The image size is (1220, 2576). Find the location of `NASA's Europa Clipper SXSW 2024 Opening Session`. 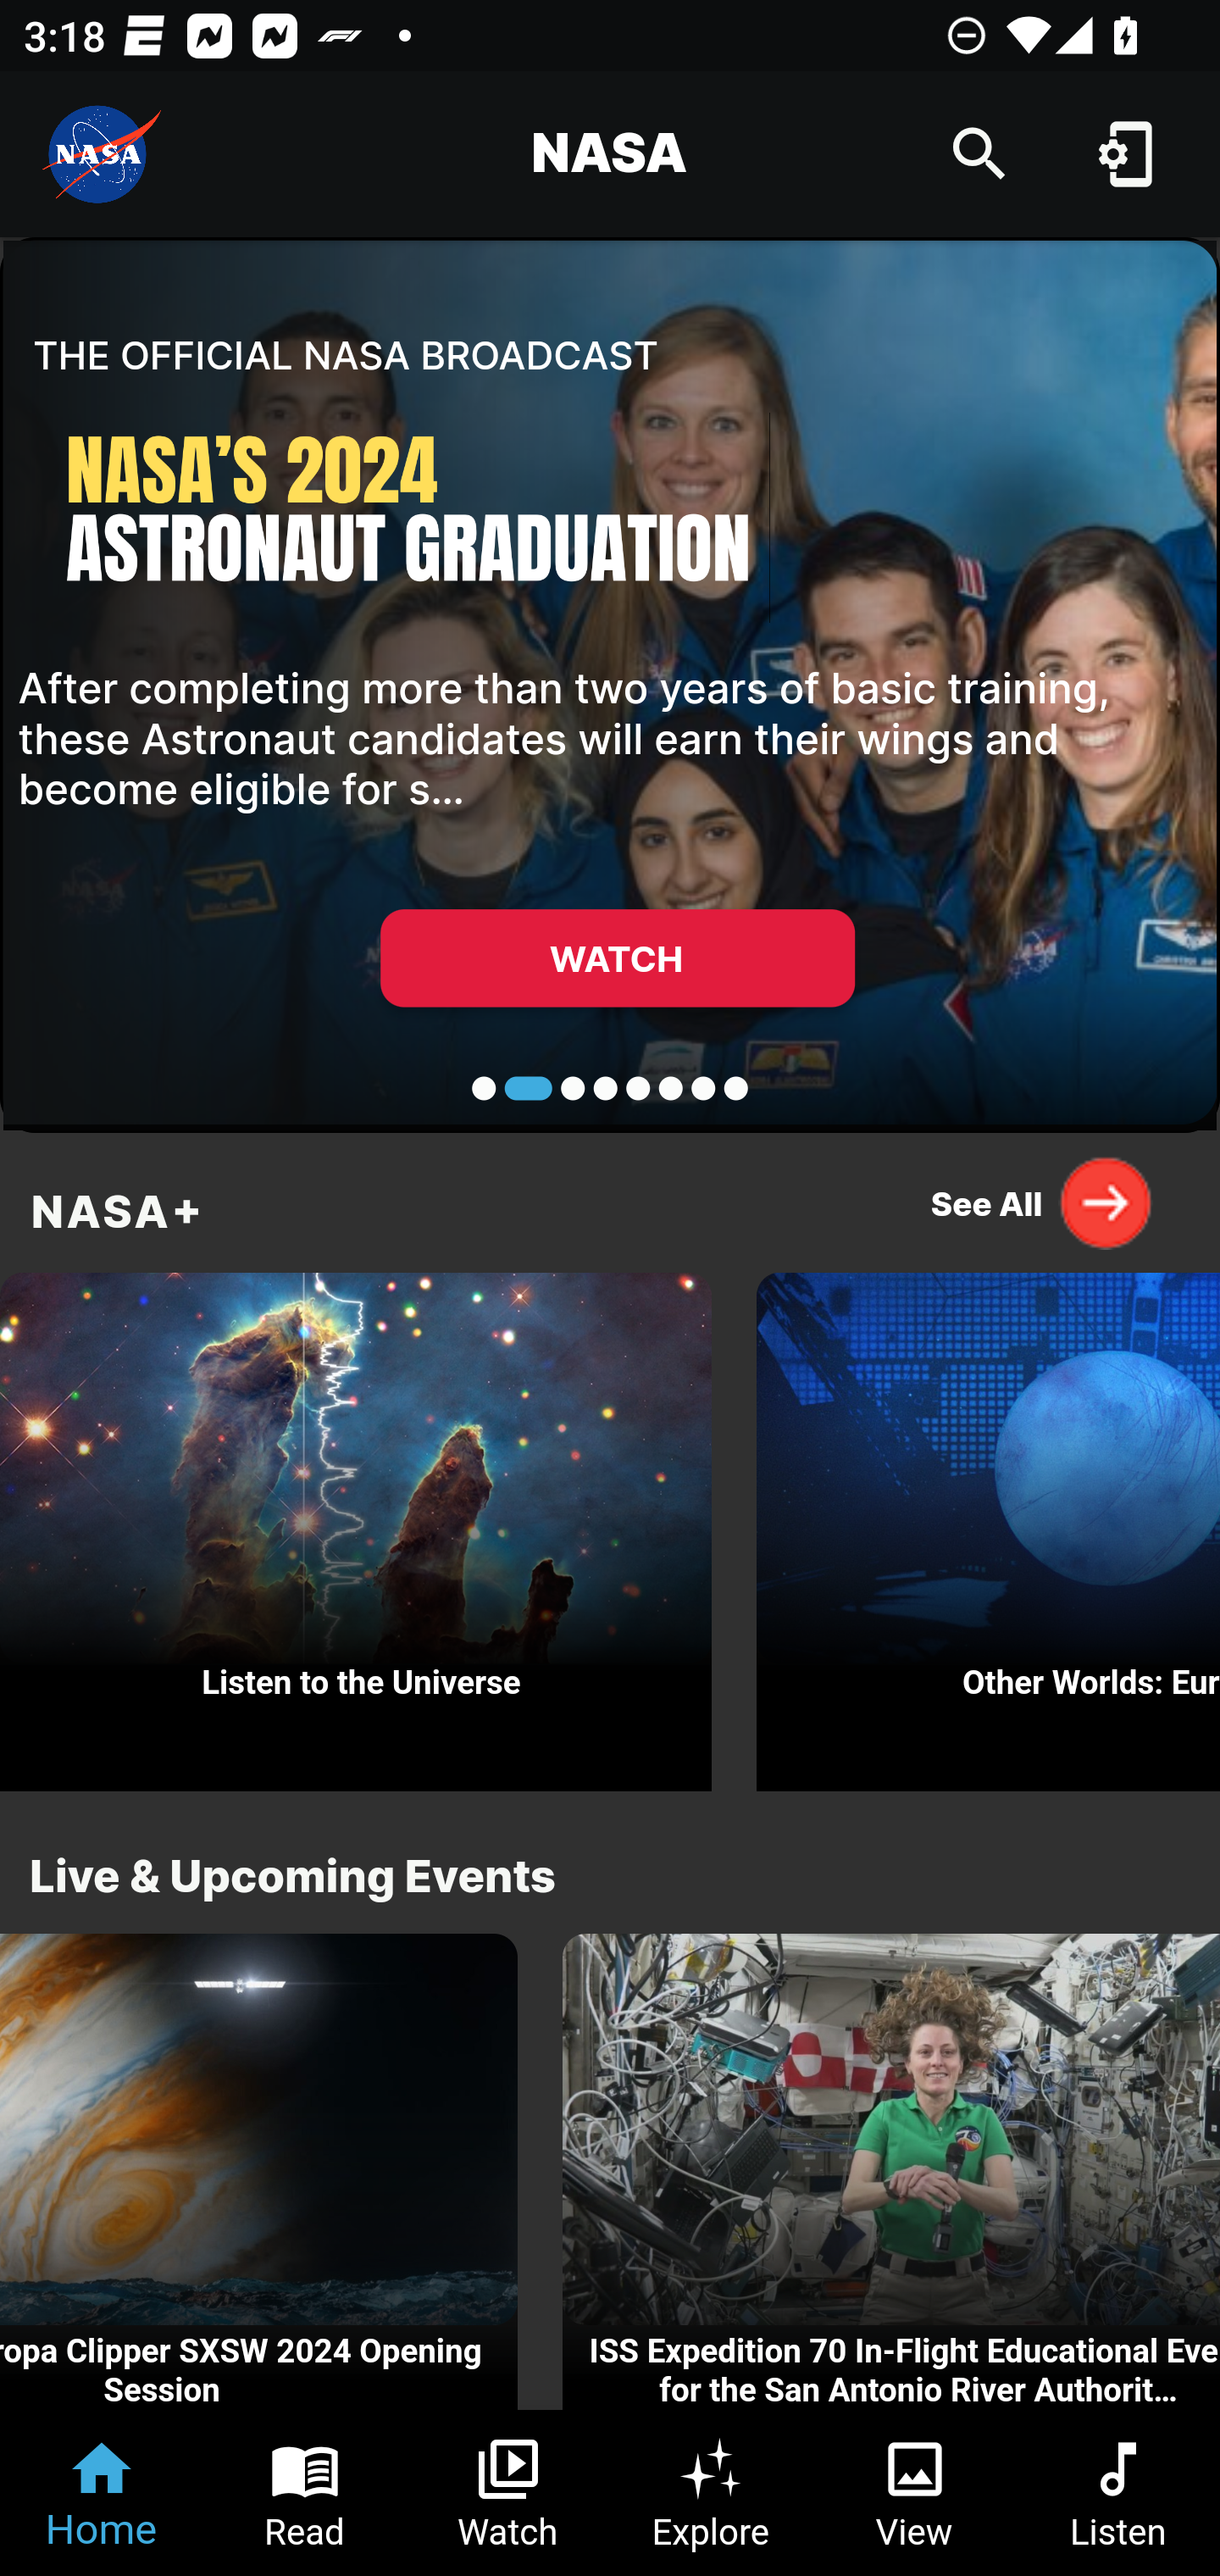

NASA's Europa Clipper SXSW 2024 Opening Session is located at coordinates (258, 2173).